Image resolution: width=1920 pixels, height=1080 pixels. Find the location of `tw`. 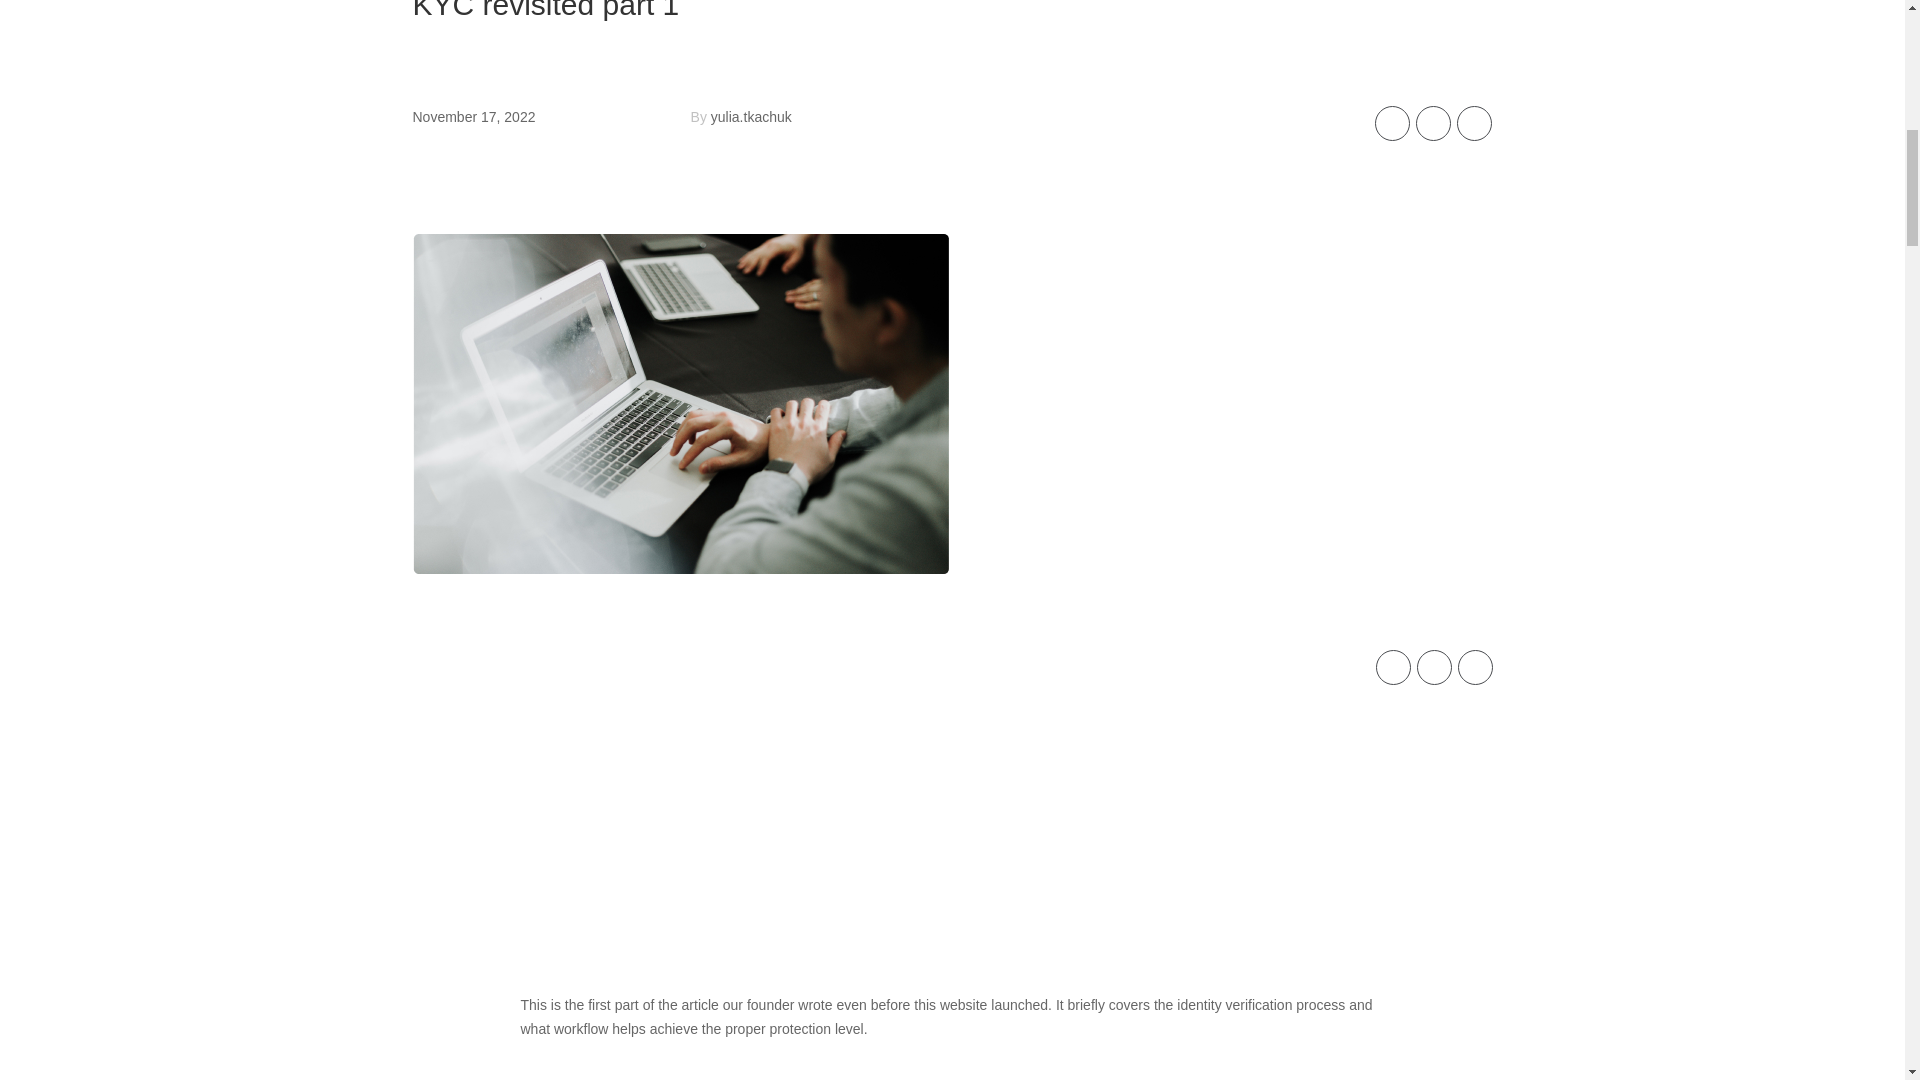

tw is located at coordinates (1475, 667).